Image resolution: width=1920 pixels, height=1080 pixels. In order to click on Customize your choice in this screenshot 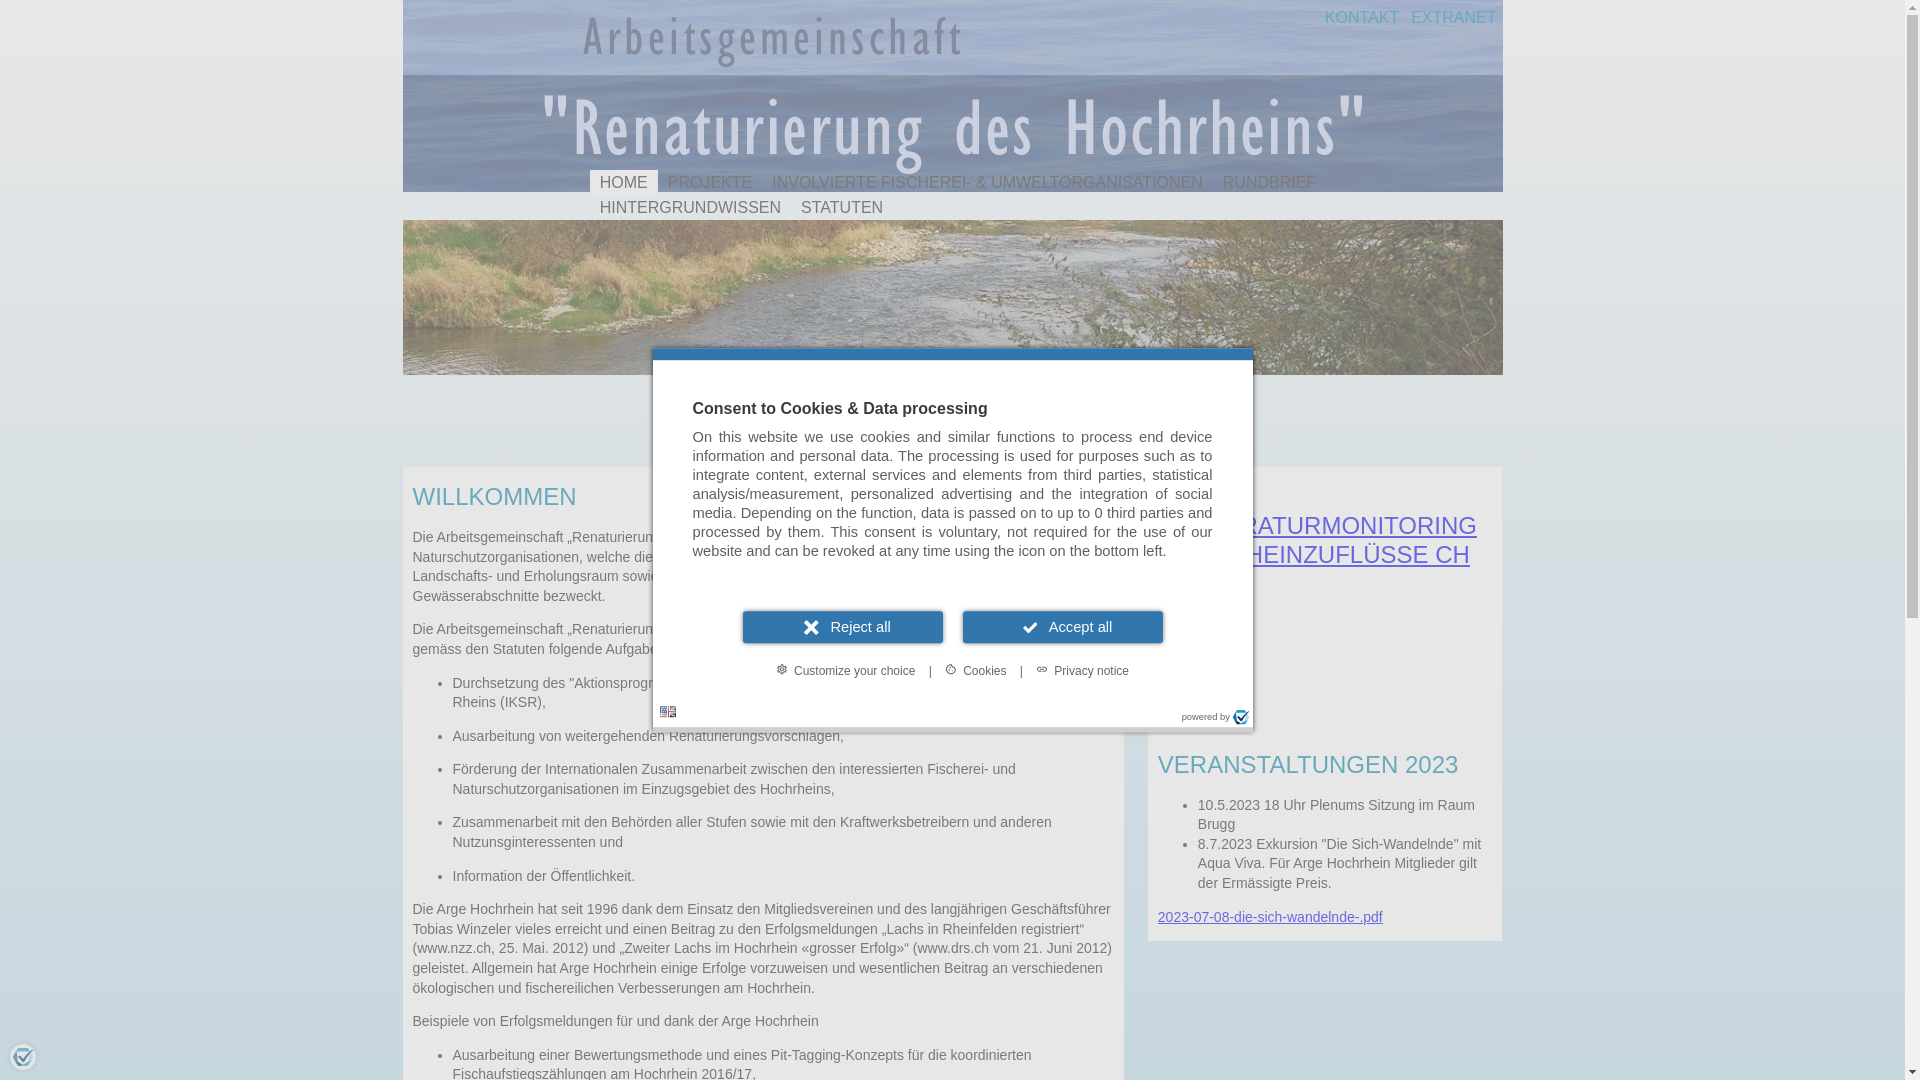, I will do `click(846, 670)`.